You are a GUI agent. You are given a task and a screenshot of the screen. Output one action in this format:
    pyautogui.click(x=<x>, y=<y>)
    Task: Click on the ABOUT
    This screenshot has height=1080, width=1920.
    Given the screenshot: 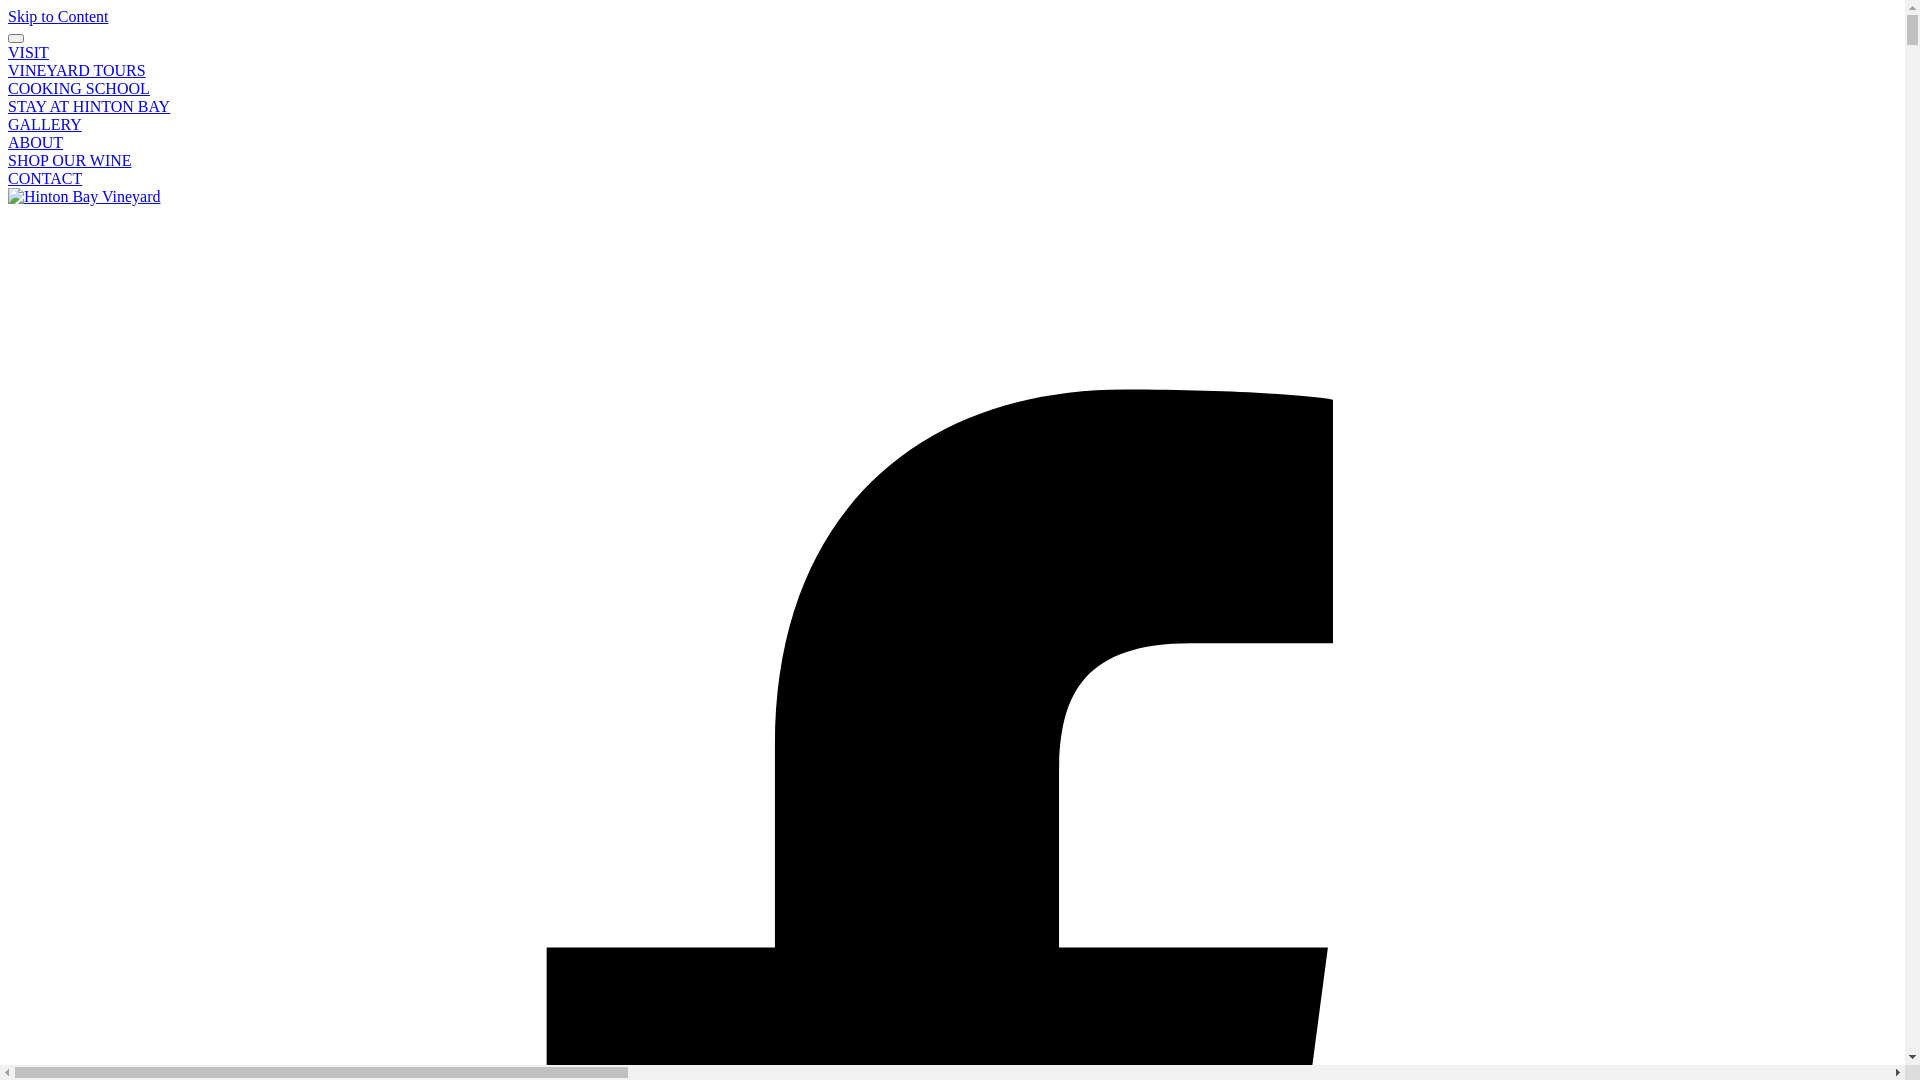 What is the action you would take?
    pyautogui.click(x=36, y=142)
    